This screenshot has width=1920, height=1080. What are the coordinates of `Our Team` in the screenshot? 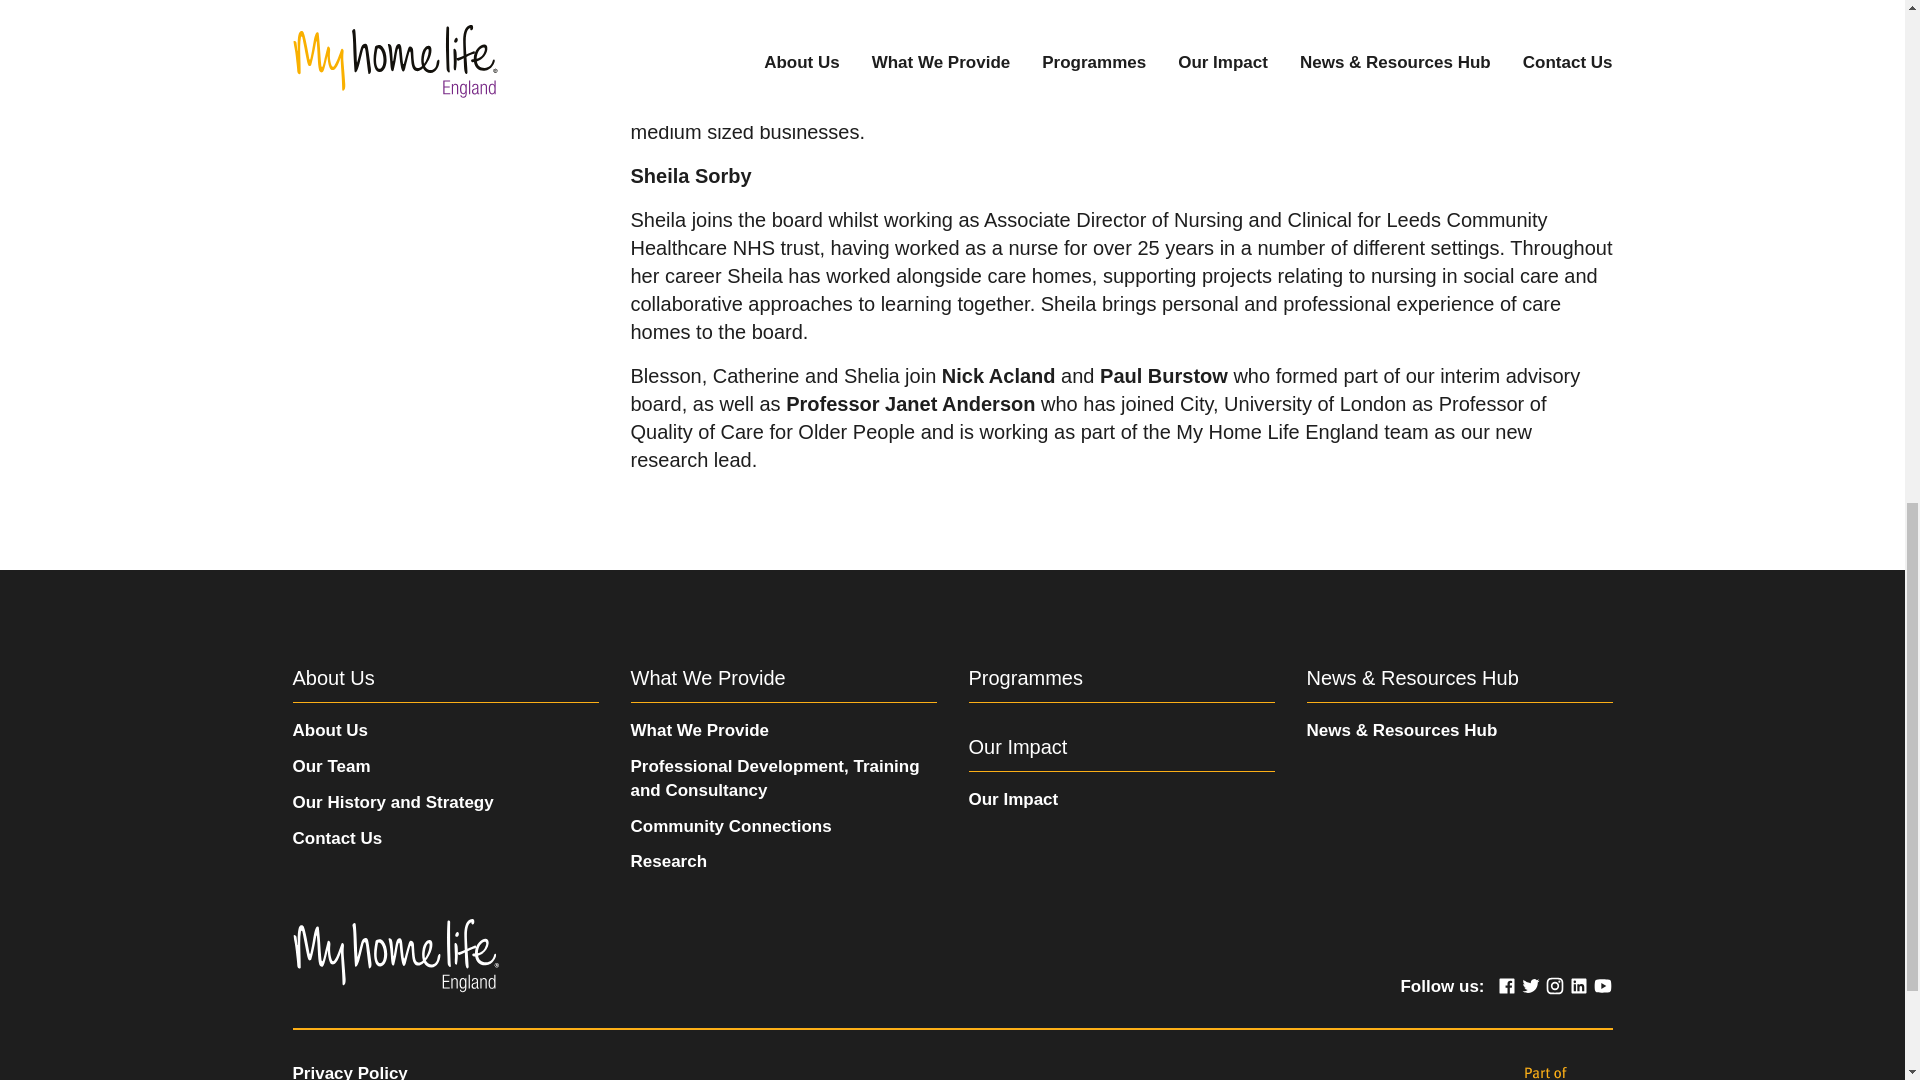 It's located at (330, 766).